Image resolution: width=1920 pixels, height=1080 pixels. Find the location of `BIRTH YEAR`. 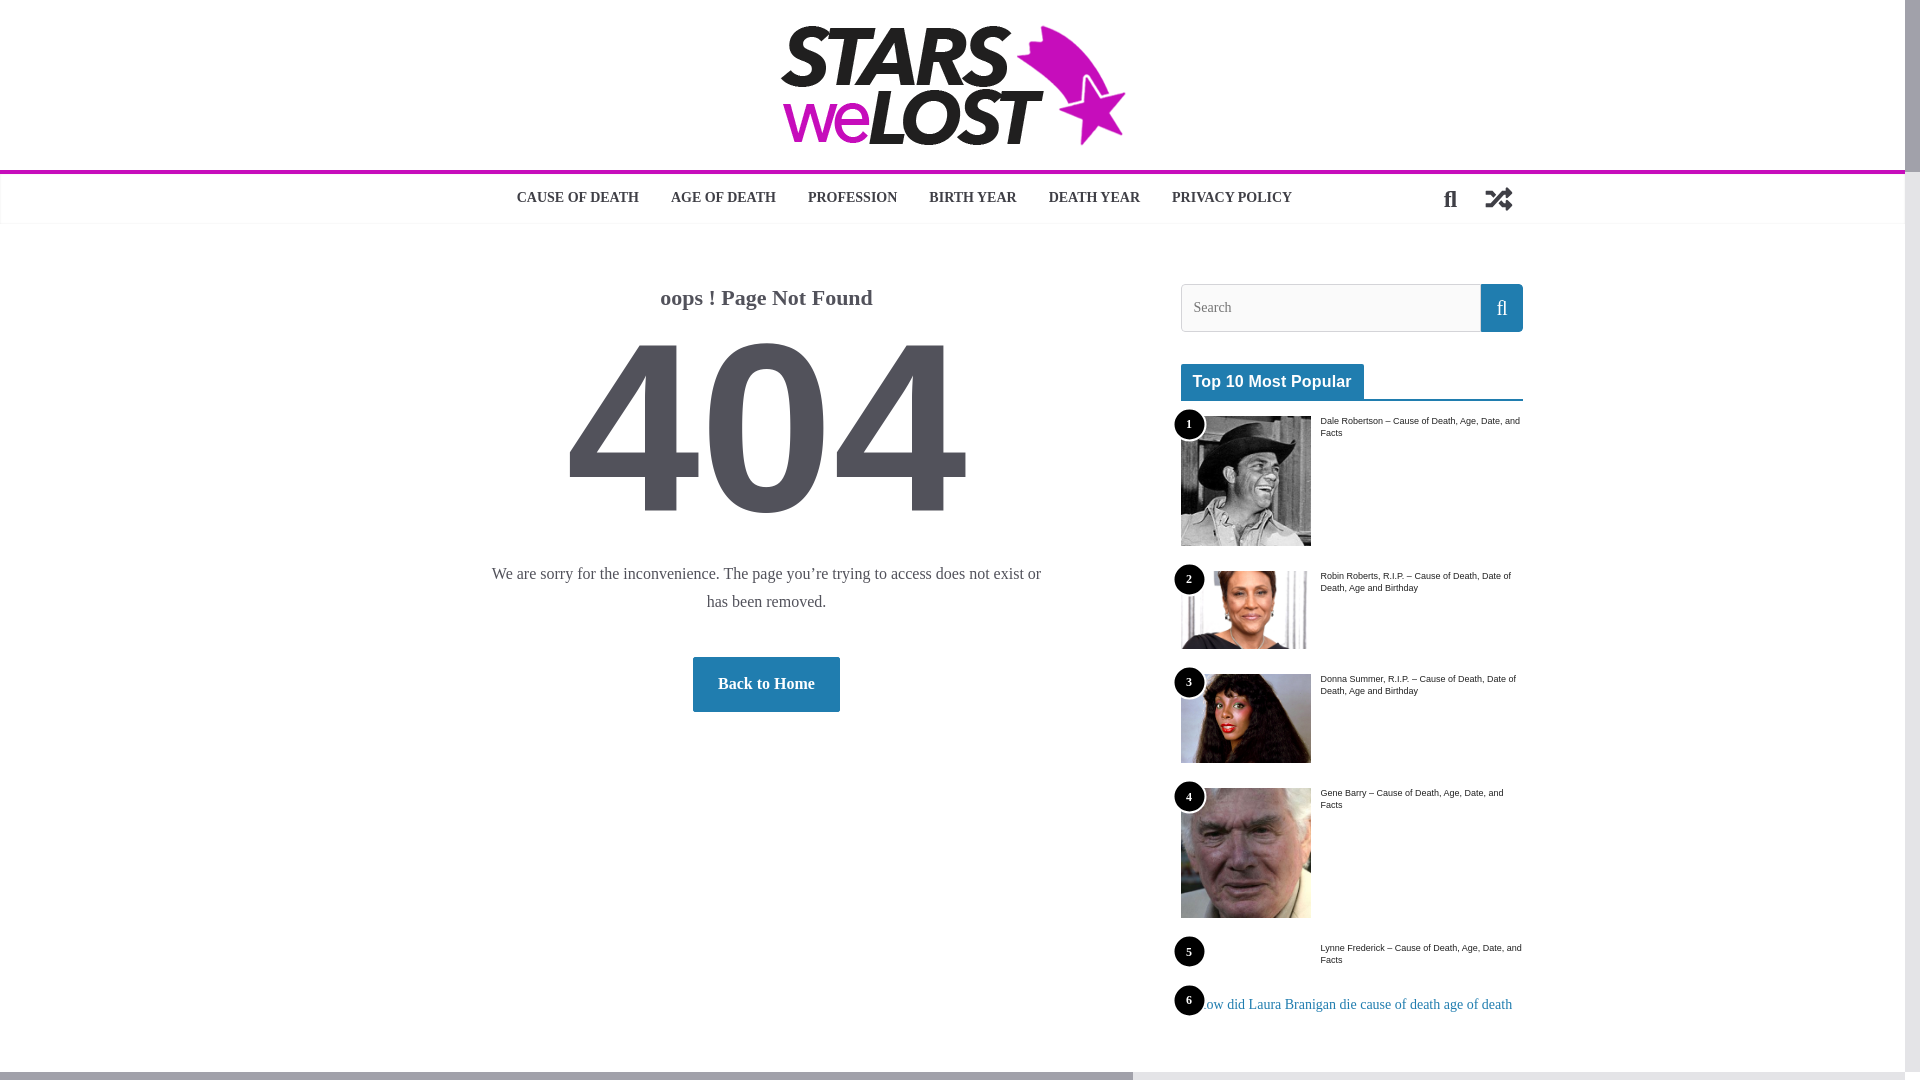

BIRTH YEAR is located at coordinates (972, 198).